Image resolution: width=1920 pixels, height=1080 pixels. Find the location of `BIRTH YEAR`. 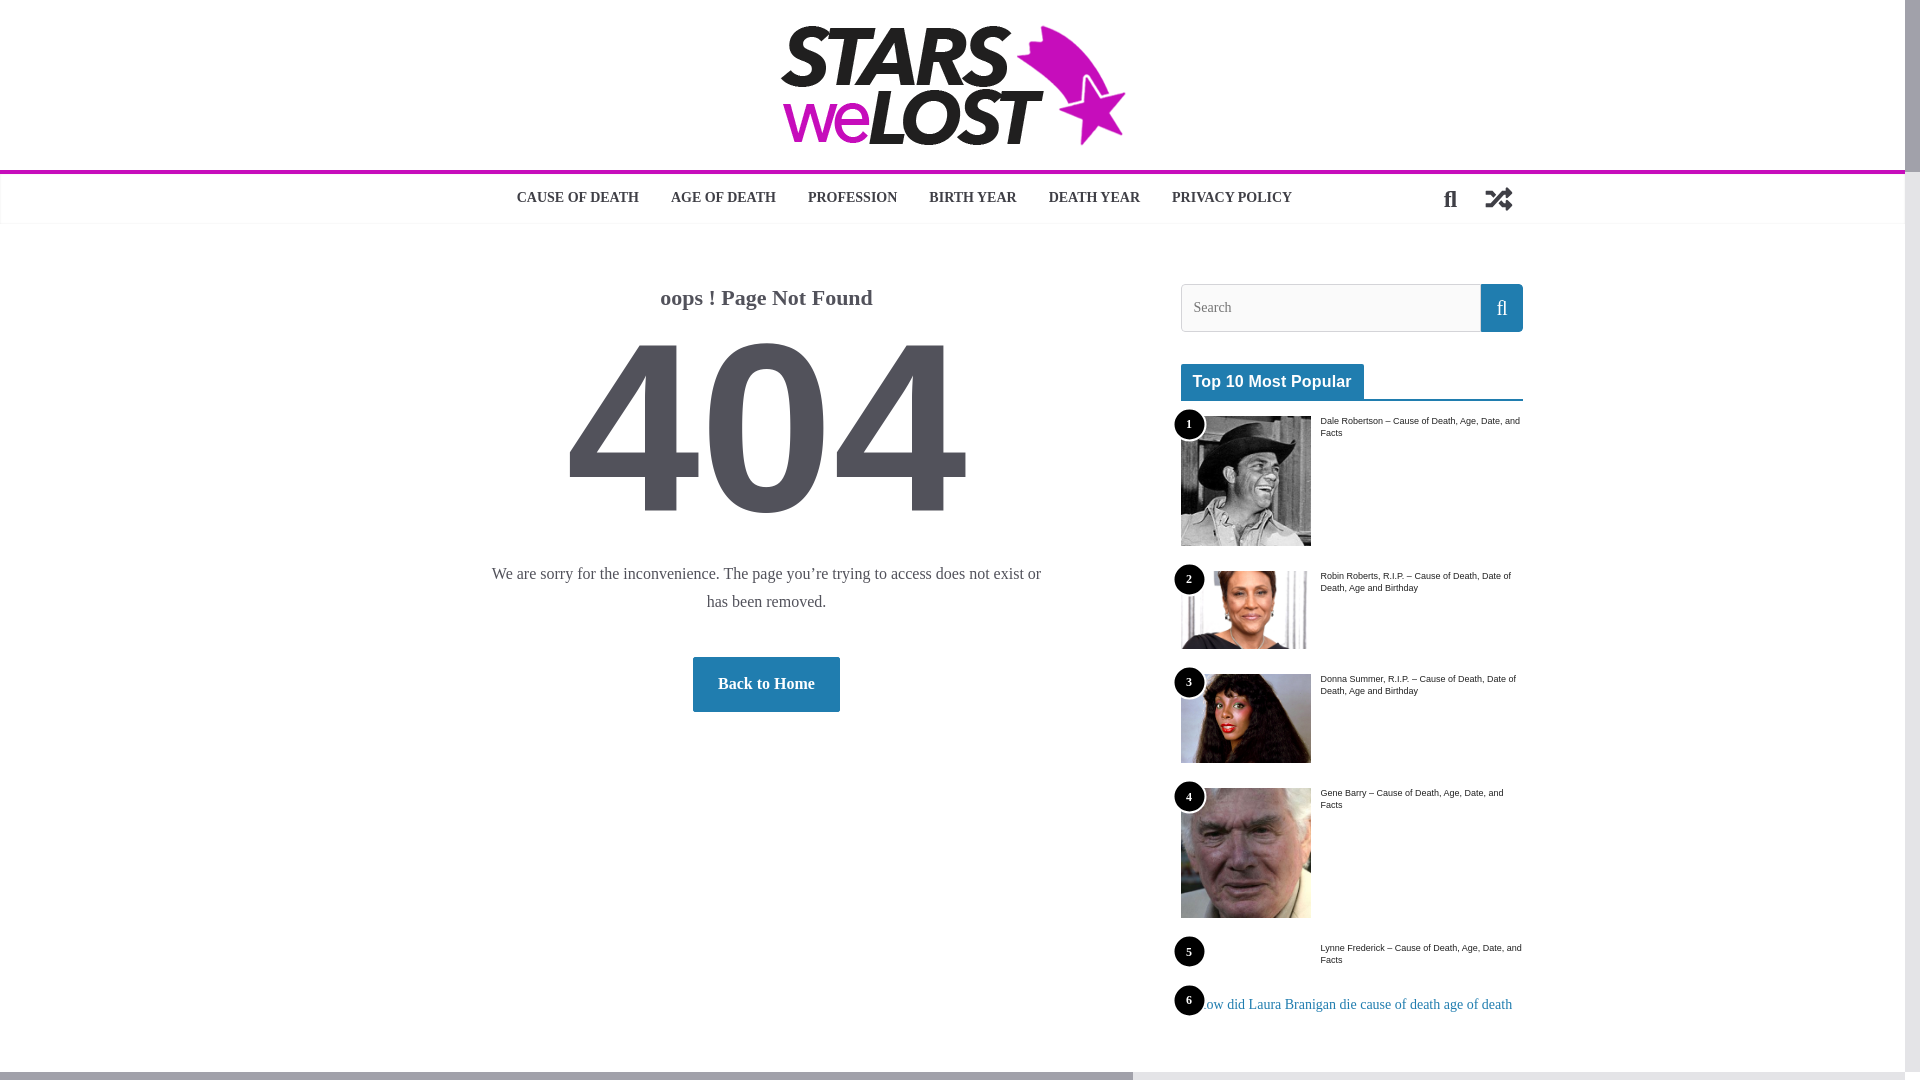

BIRTH YEAR is located at coordinates (972, 198).